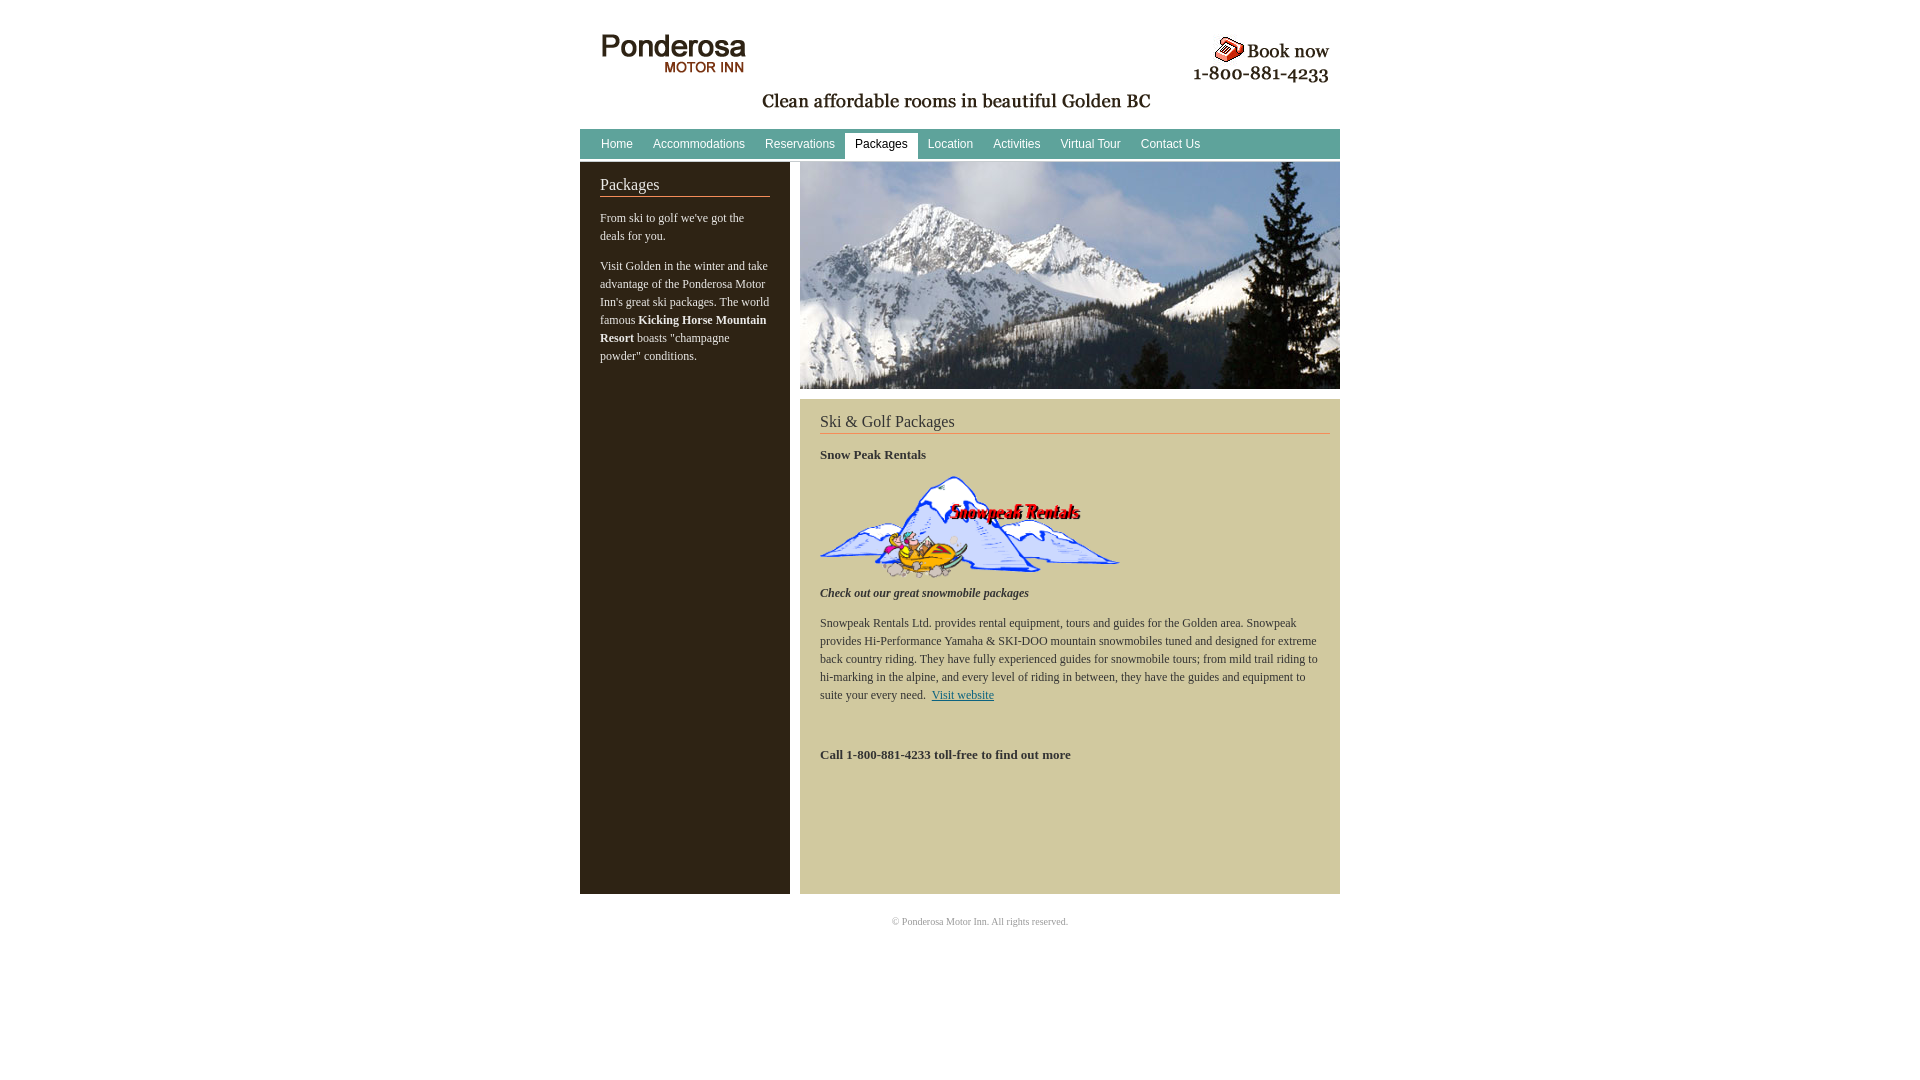  I want to click on Reservations, so click(800, 146).